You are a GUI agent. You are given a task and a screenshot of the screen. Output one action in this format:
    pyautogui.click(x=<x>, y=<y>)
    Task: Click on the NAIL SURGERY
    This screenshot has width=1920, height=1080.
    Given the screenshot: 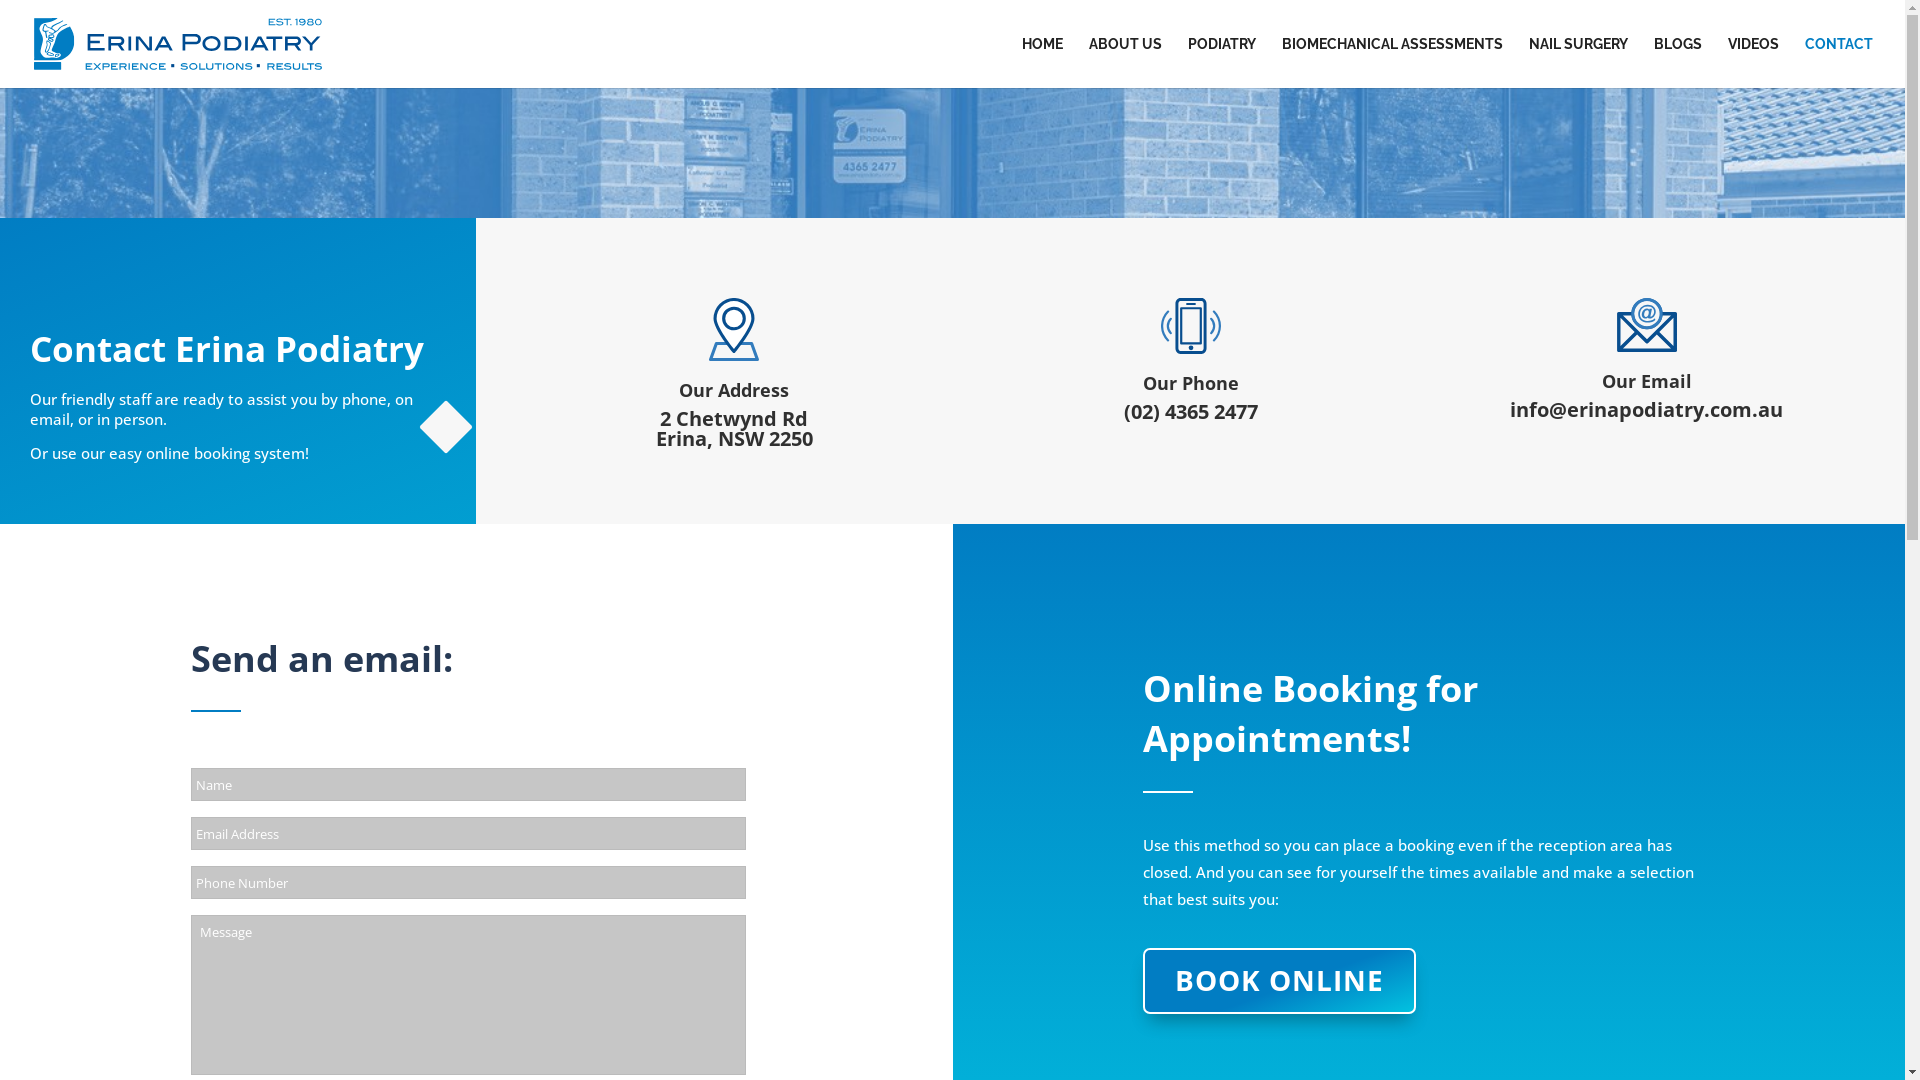 What is the action you would take?
    pyautogui.click(x=1578, y=62)
    